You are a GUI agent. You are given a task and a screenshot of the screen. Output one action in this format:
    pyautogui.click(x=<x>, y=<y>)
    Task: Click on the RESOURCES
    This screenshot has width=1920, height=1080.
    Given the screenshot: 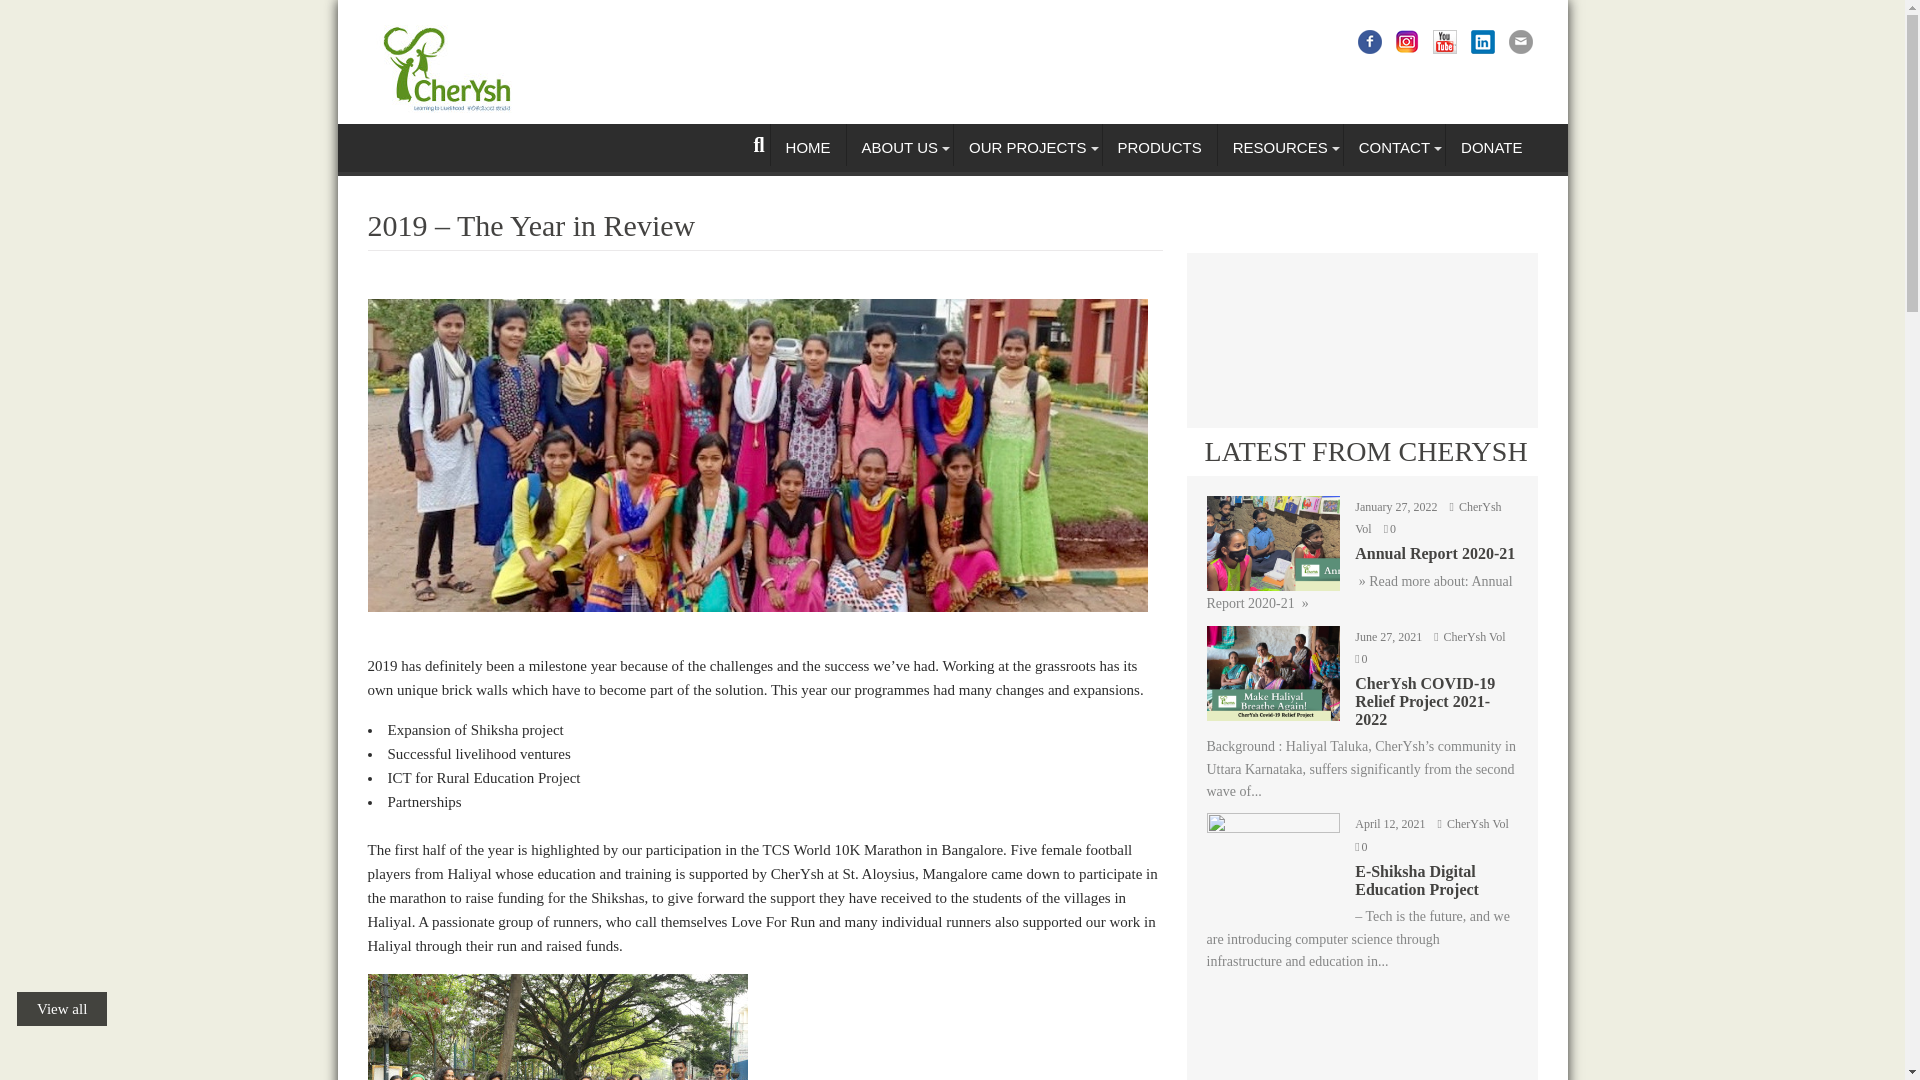 What is the action you would take?
    pyautogui.click(x=1280, y=148)
    